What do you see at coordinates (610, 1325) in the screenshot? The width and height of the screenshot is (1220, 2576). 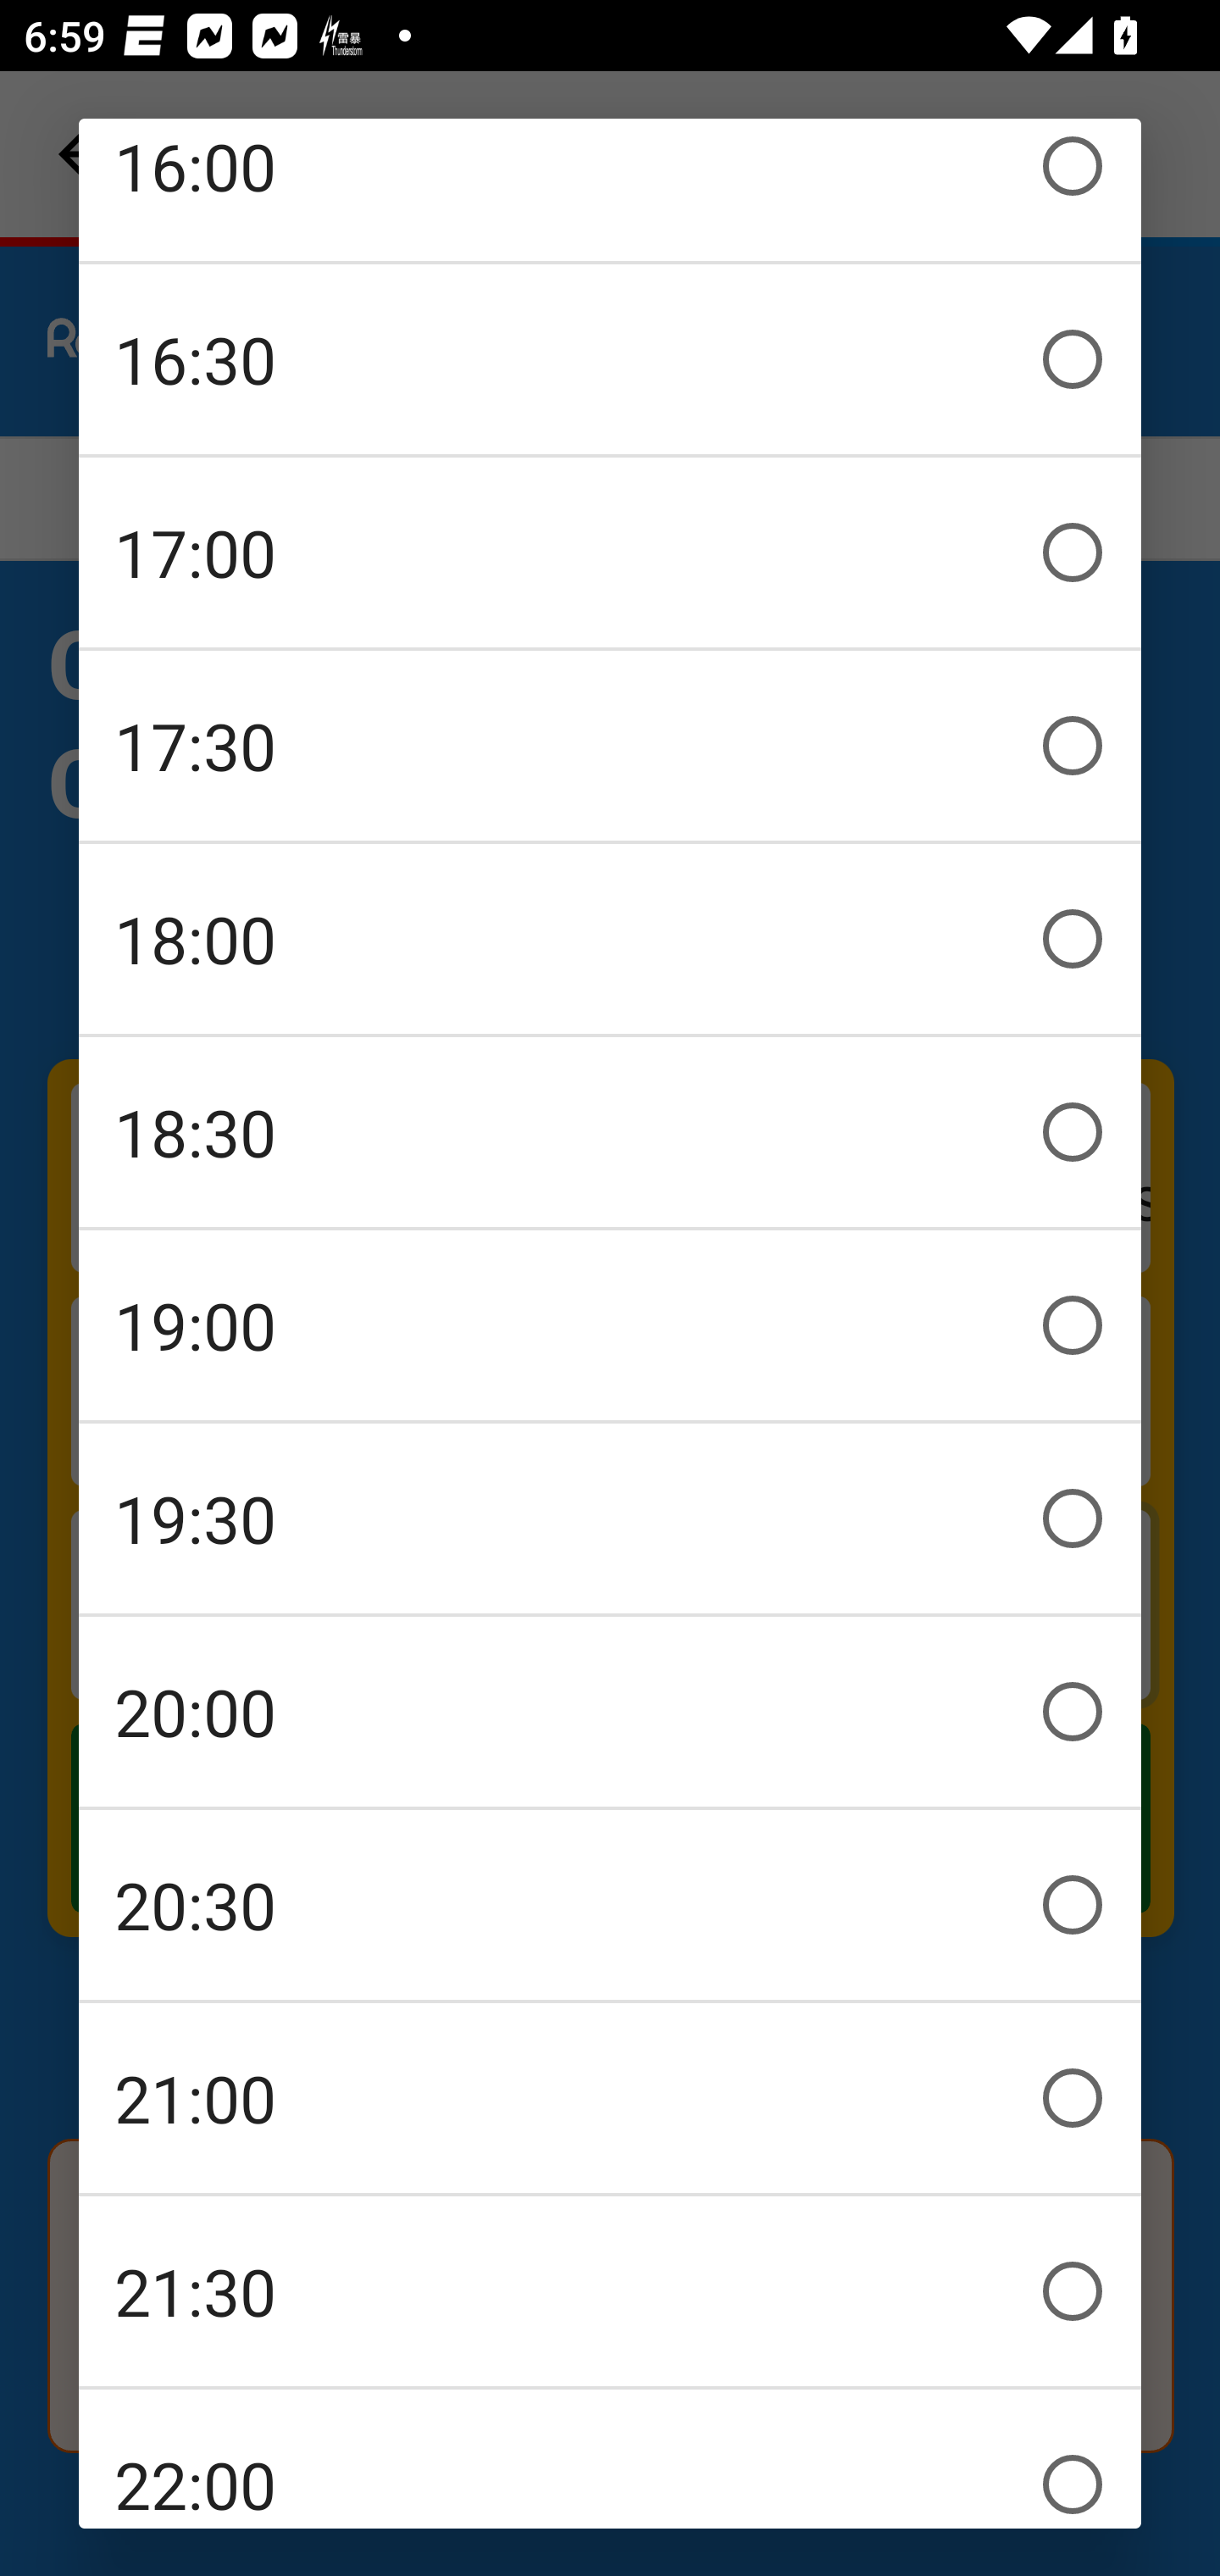 I see `19:00` at bounding box center [610, 1325].